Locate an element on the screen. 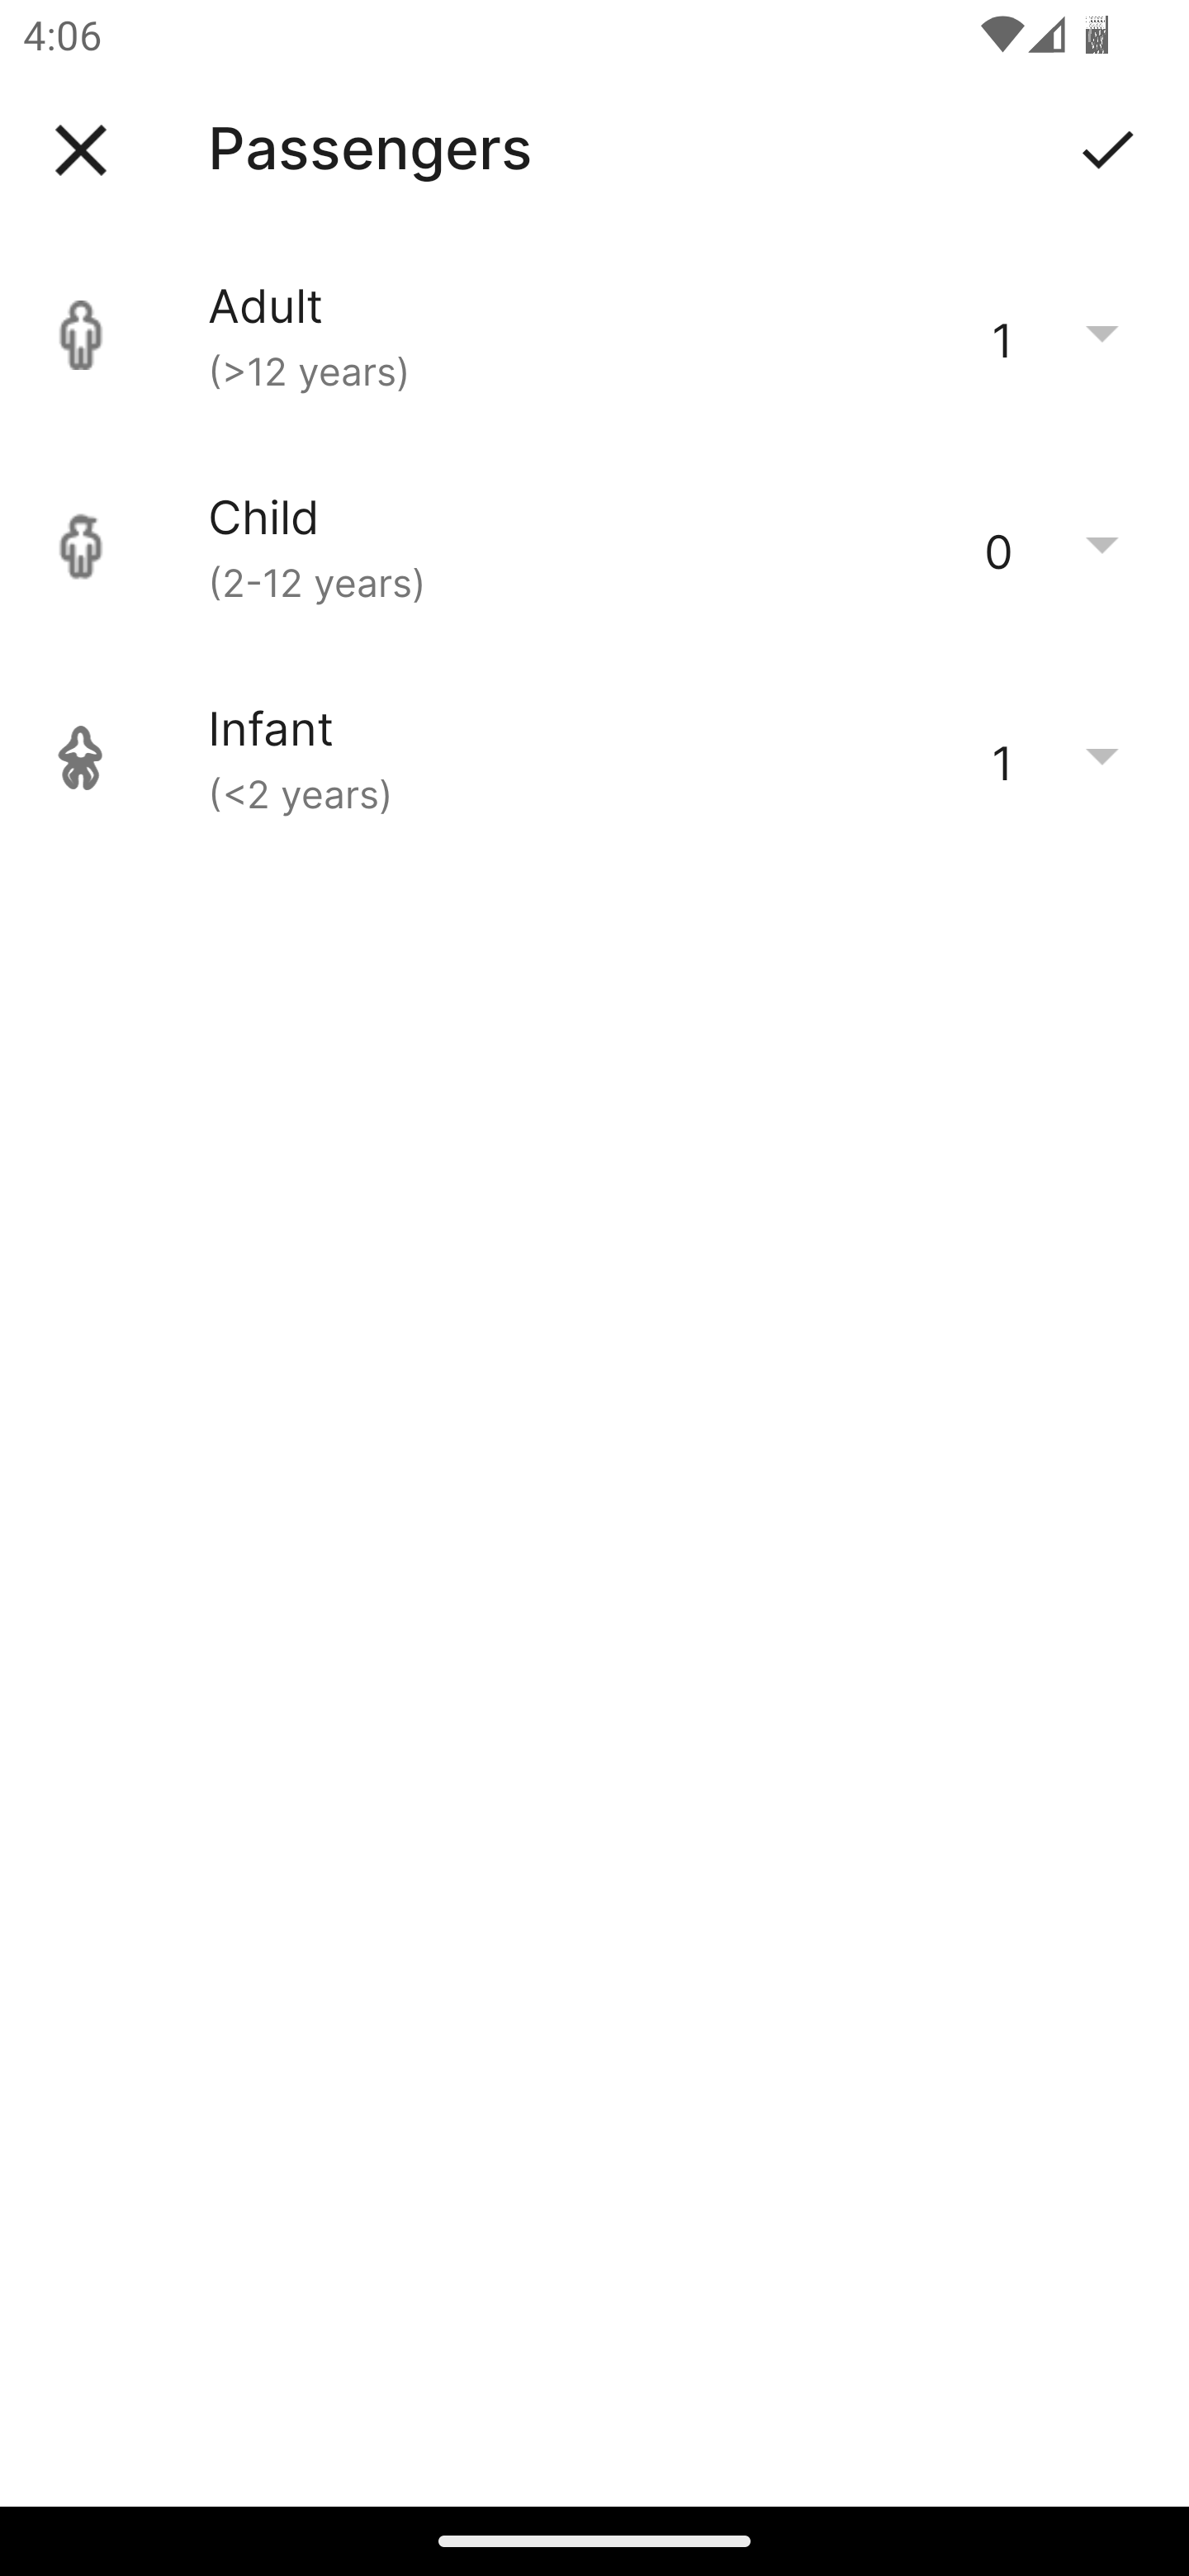 The height and width of the screenshot is (2576, 1189). Child (2-12 years) 0 is located at coordinates (594, 547).